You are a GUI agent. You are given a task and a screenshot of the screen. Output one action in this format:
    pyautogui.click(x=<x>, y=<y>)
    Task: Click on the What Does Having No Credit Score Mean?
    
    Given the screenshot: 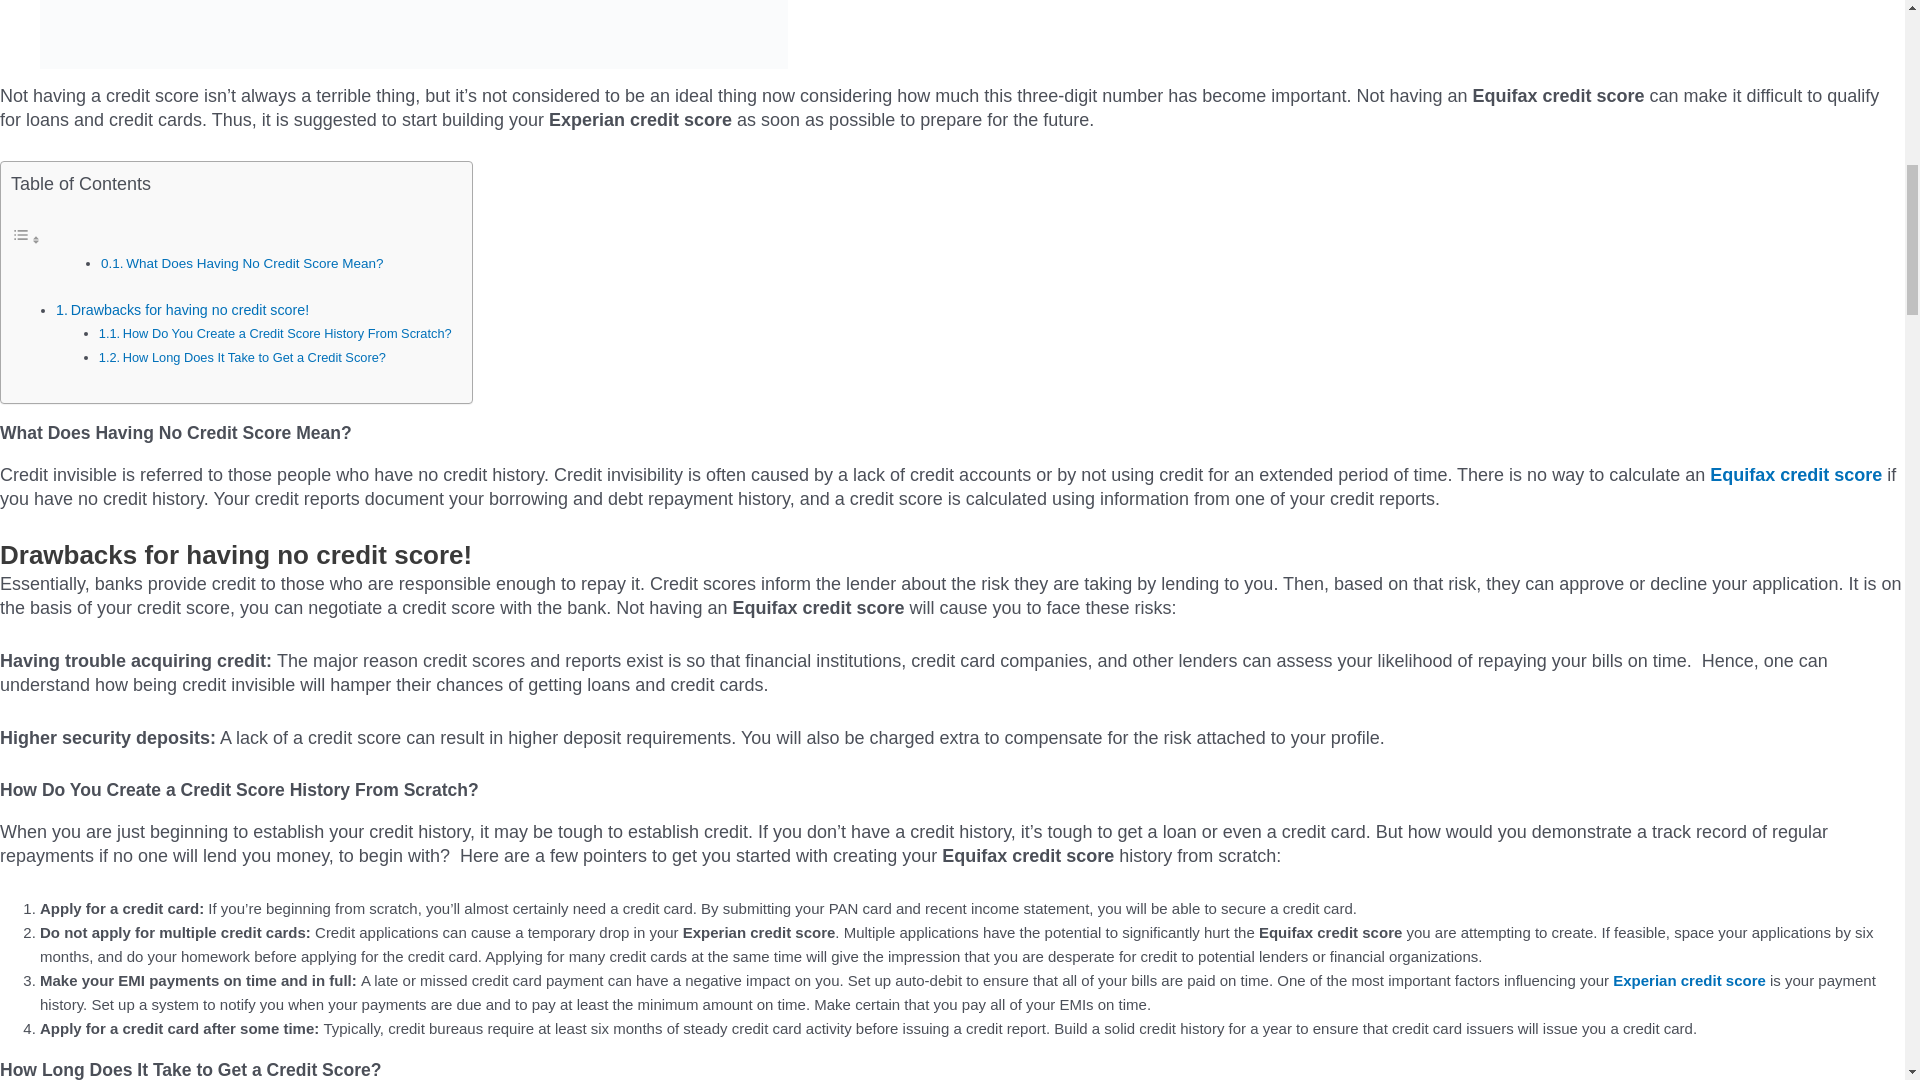 What is the action you would take?
    pyautogui.click(x=254, y=263)
    